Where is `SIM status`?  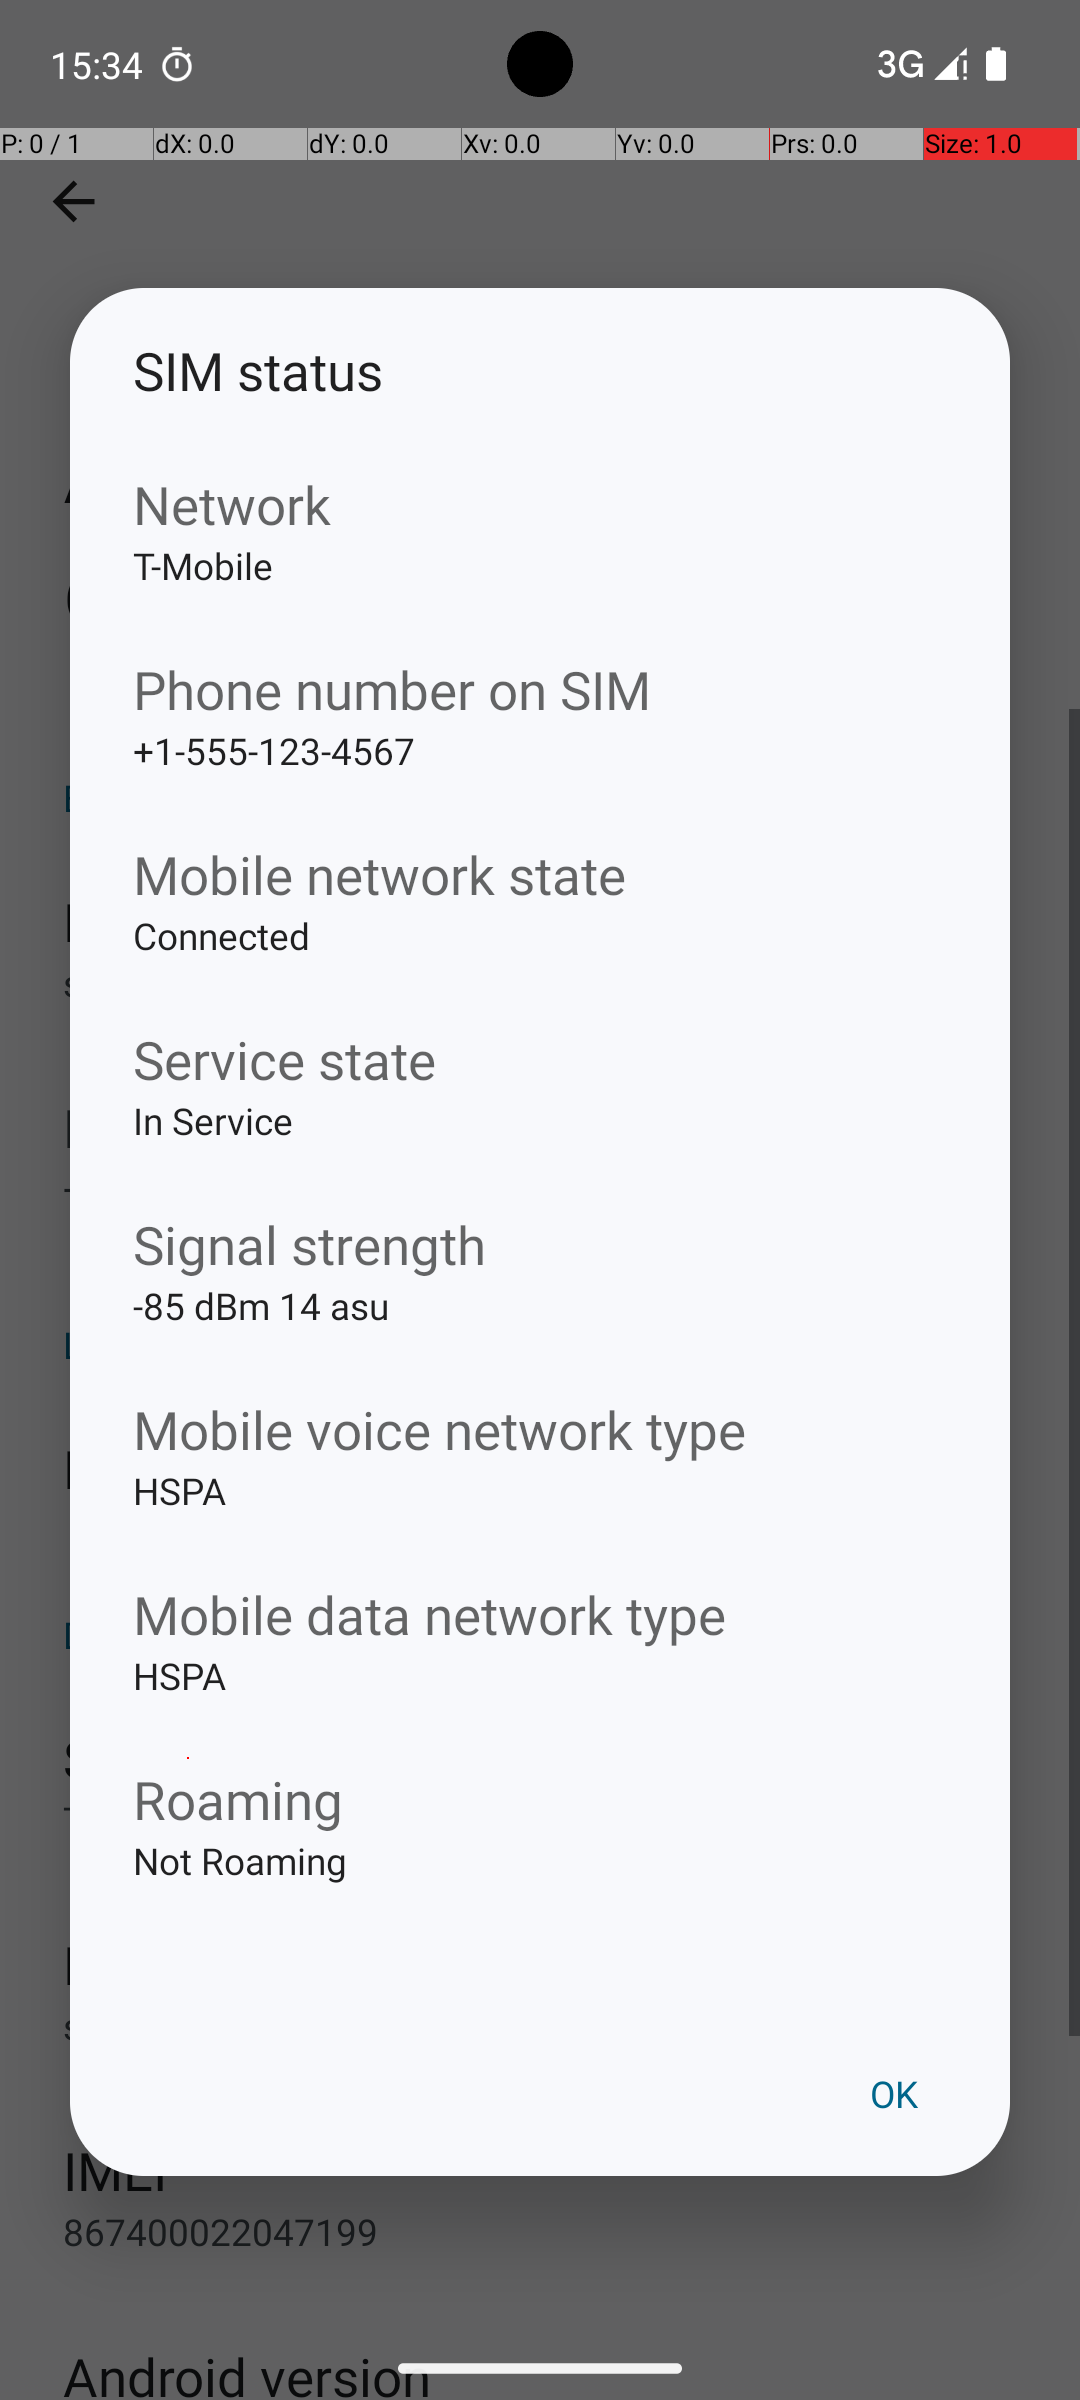
SIM status is located at coordinates (540, 370).